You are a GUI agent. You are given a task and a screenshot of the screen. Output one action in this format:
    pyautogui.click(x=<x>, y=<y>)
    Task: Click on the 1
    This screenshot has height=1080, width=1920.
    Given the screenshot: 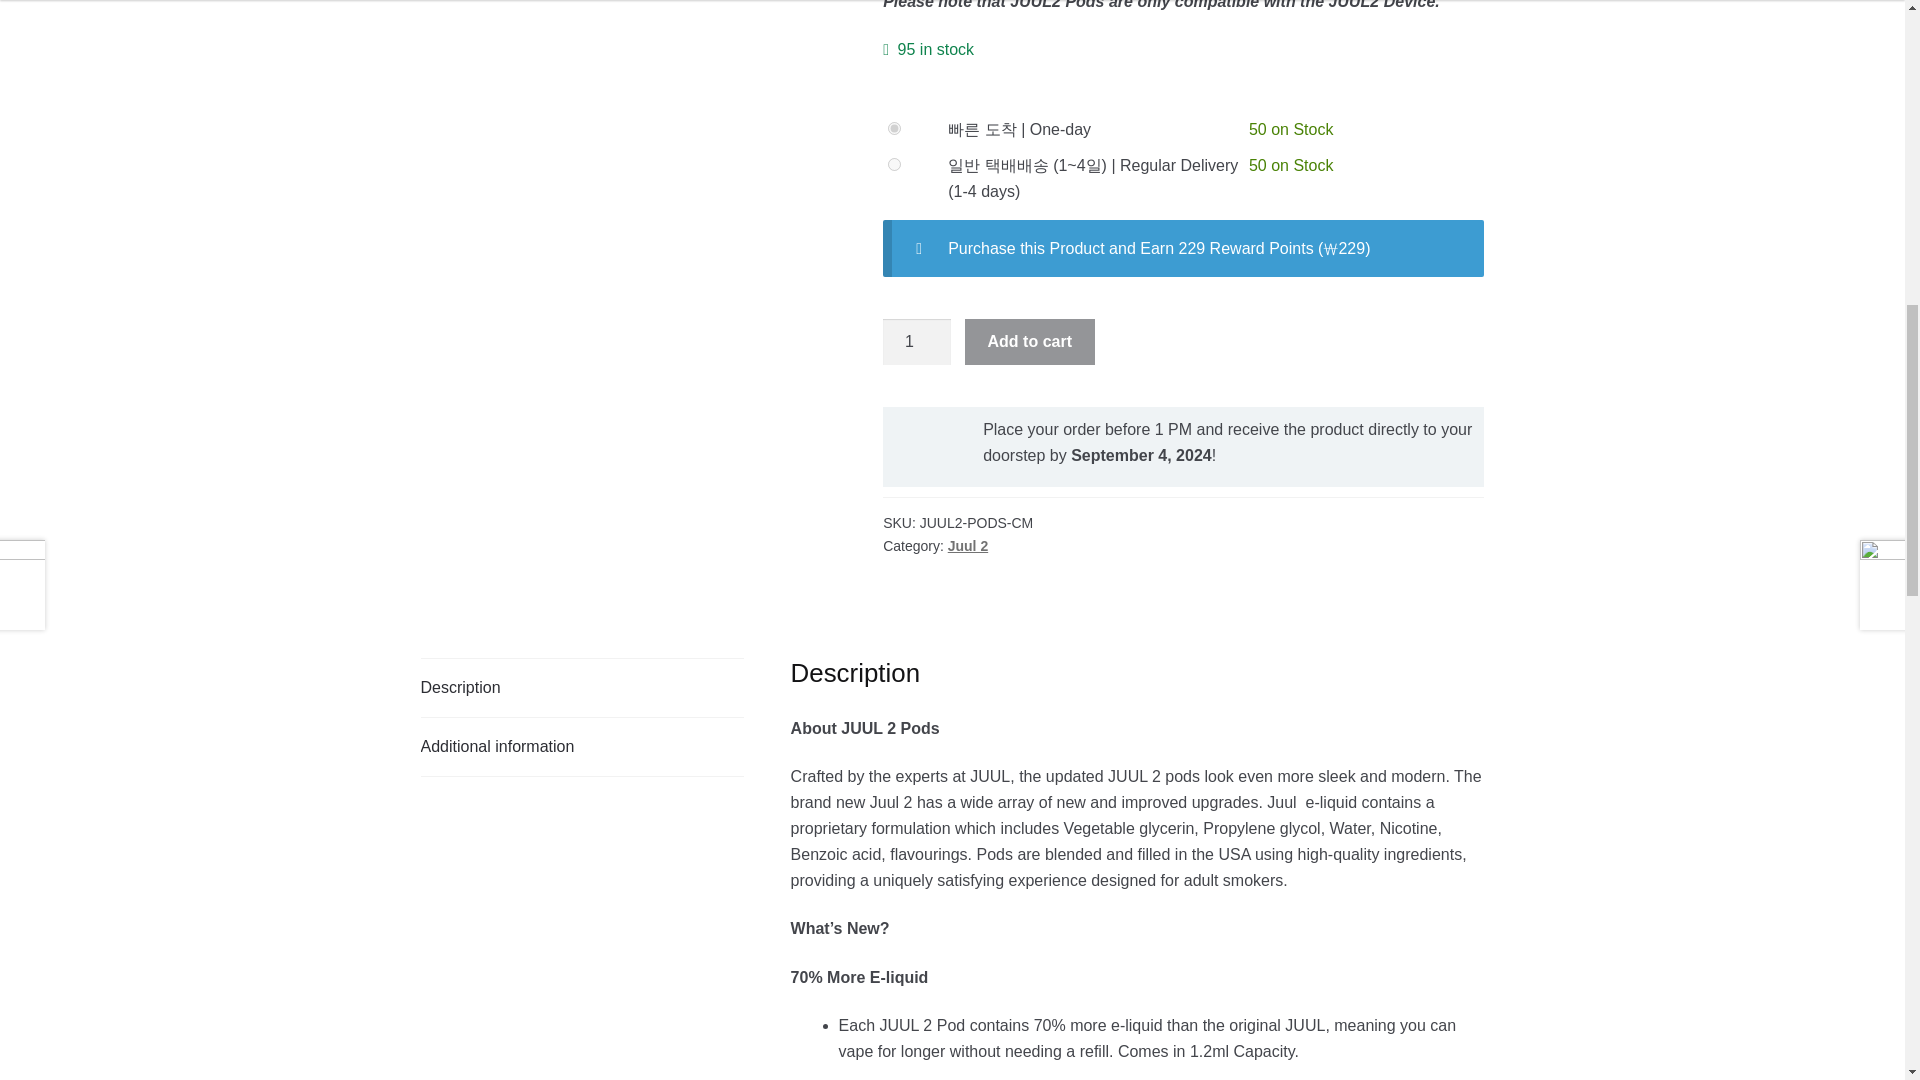 What is the action you would take?
    pyautogui.click(x=916, y=342)
    